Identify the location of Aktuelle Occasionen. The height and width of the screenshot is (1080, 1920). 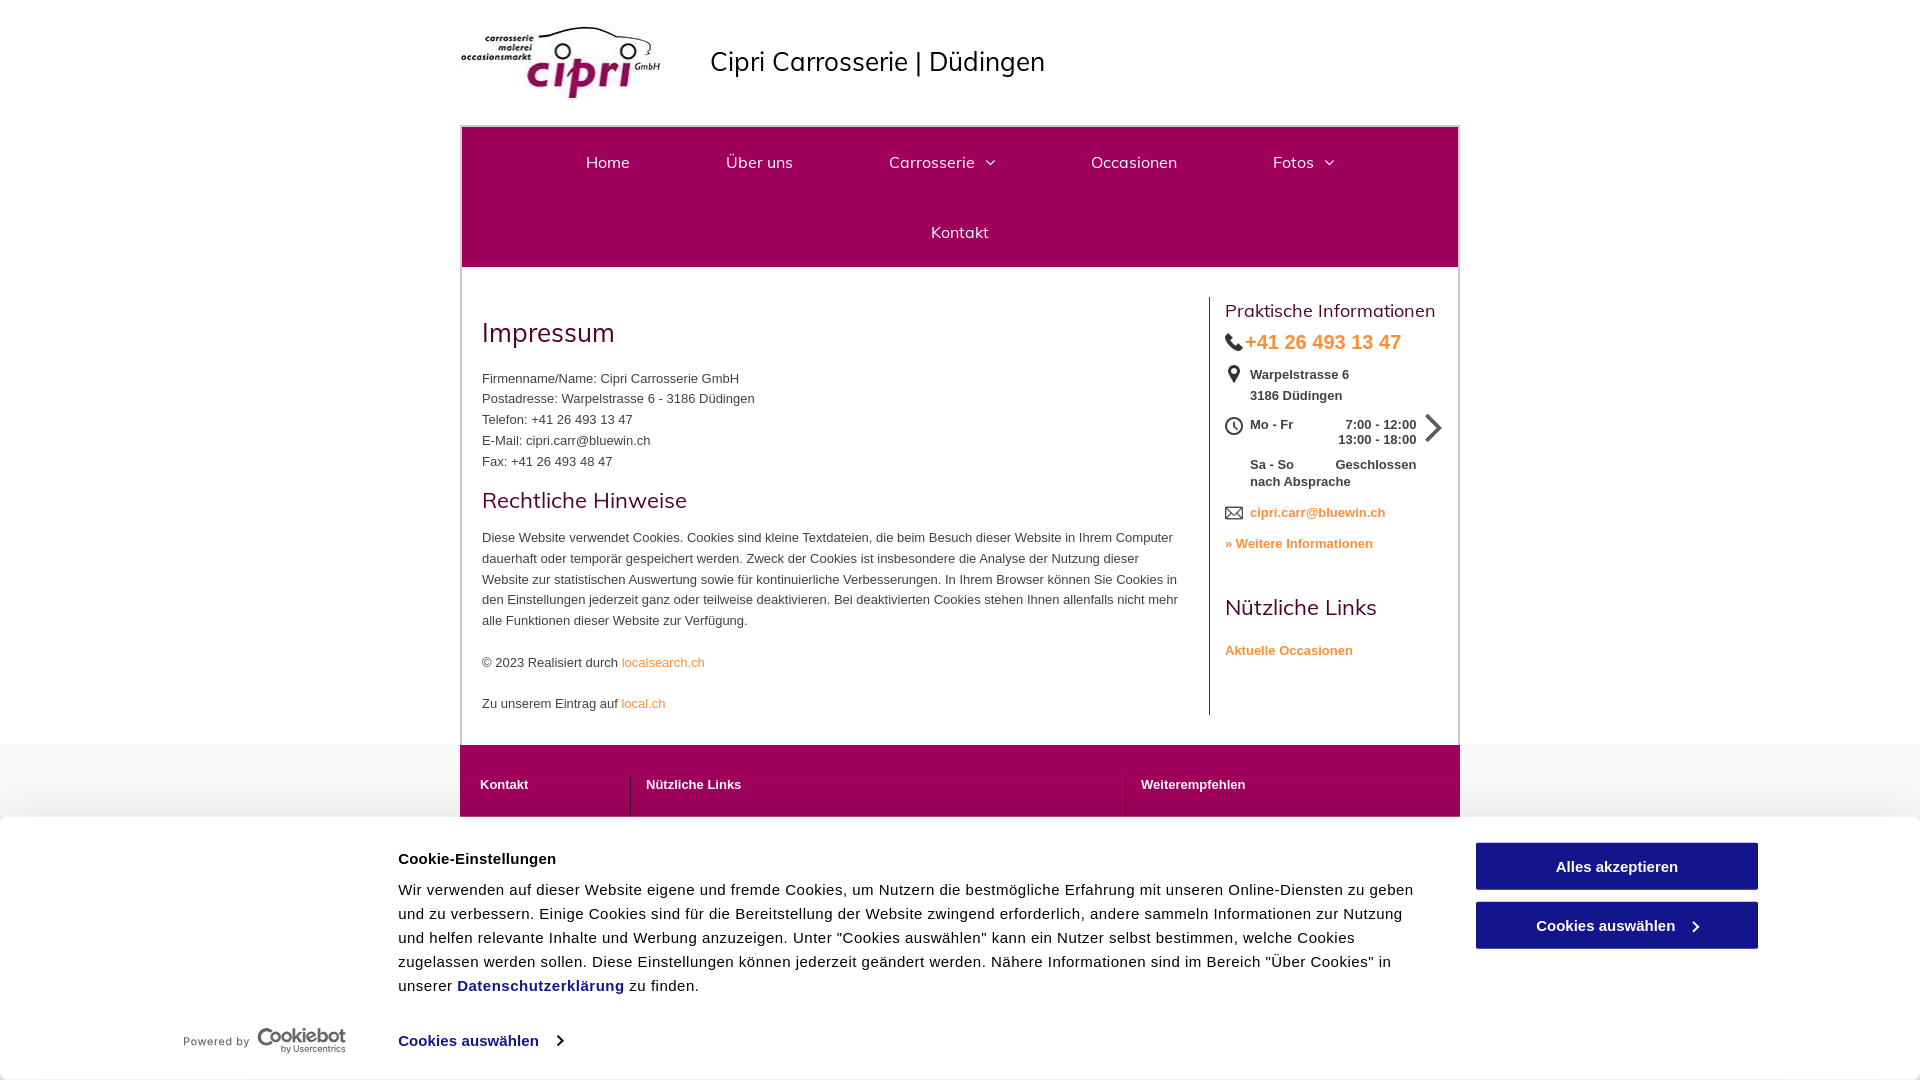
(1289, 650).